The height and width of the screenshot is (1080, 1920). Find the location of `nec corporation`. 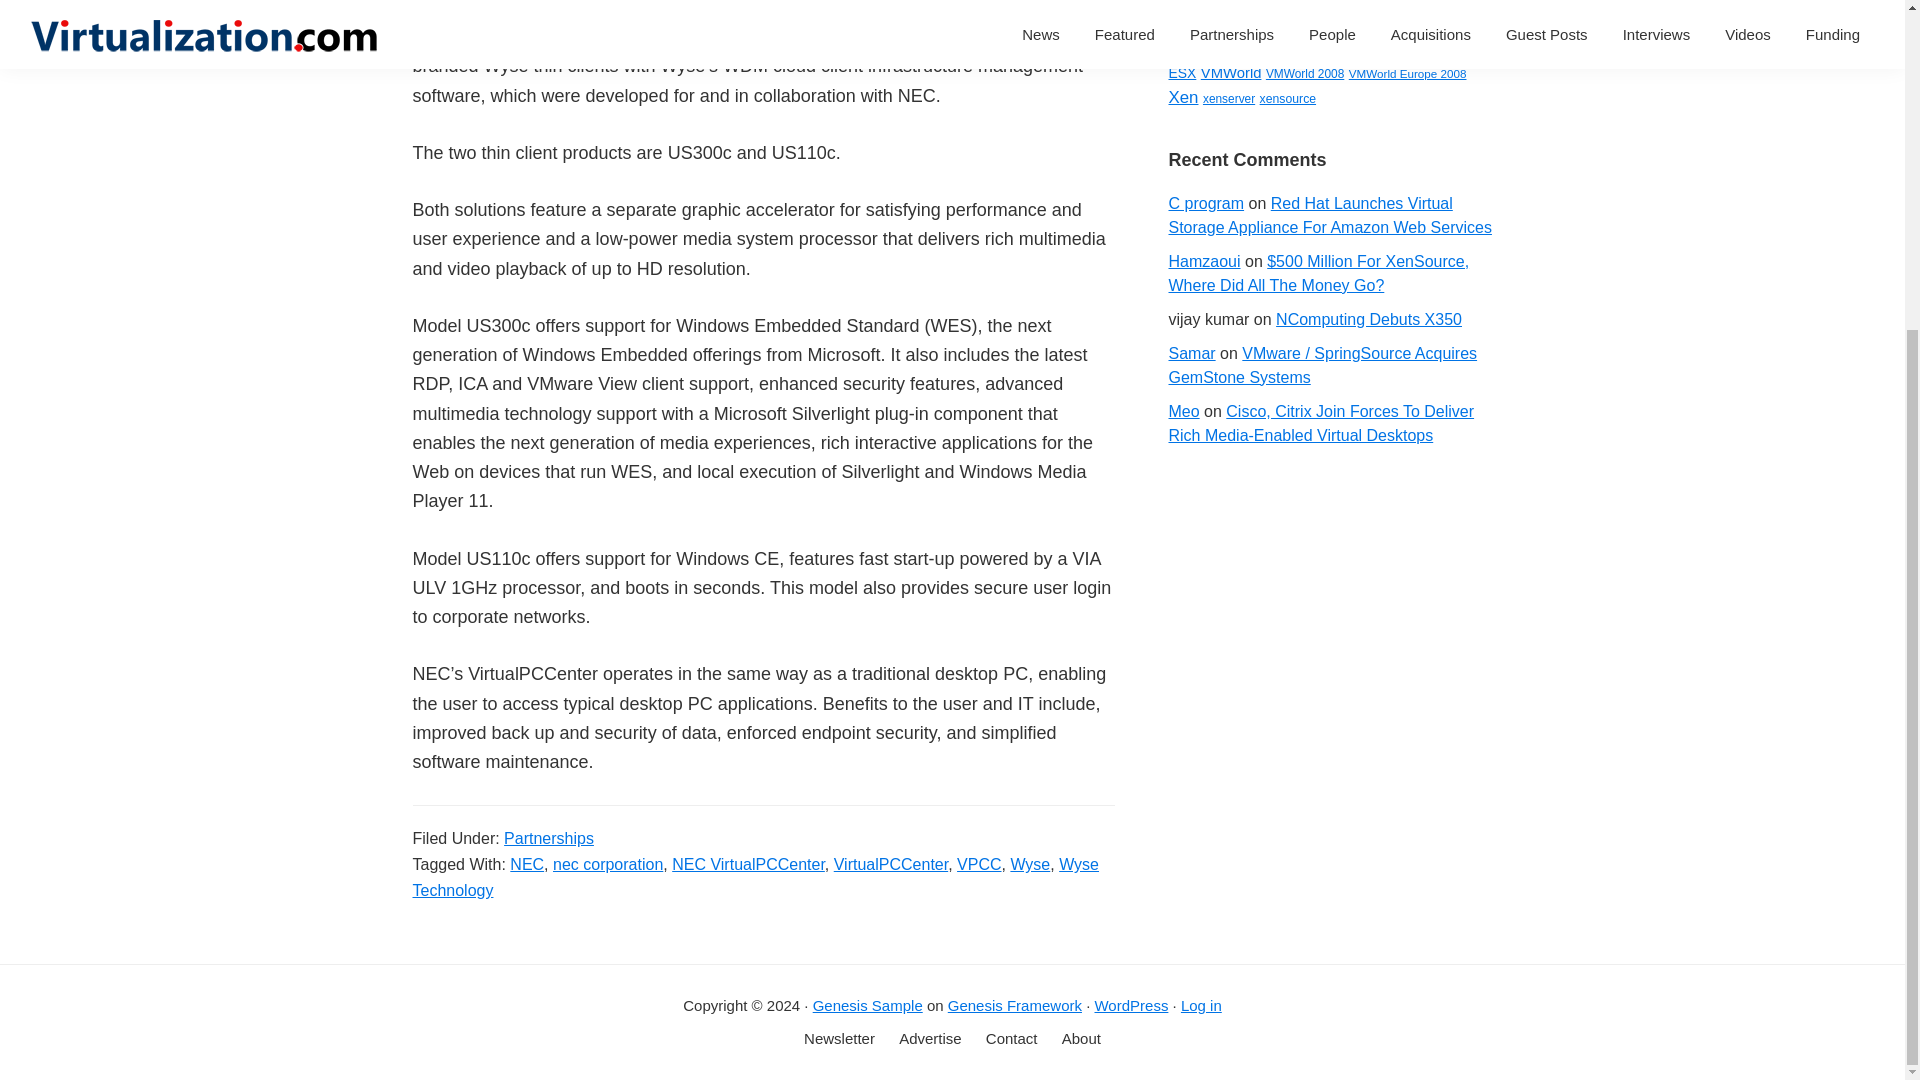

nec corporation is located at coordinates (607, 864).